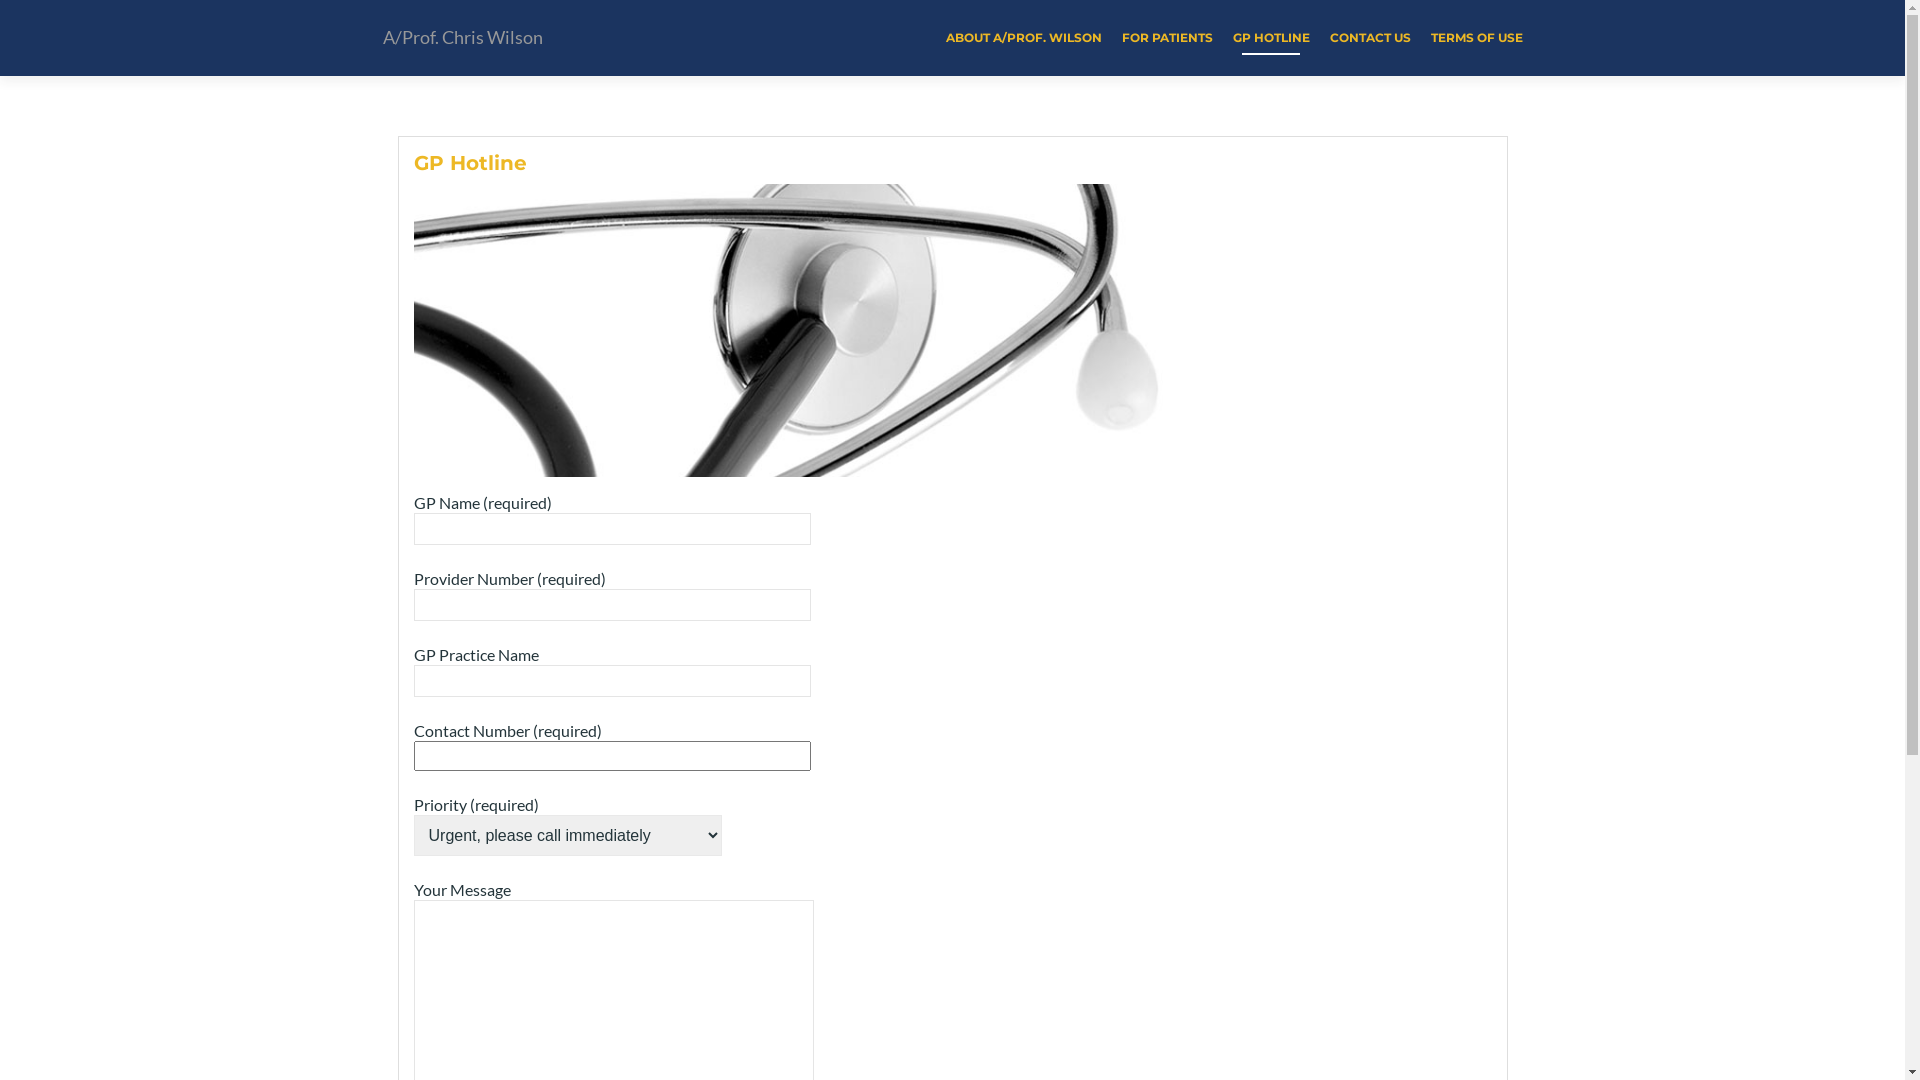 The width and height of the screenshot is (1920, 1080). What do you see at coordinates (1024, 38) in the screenshot?
I see `ABOUT A/PROF. WILSON` at bounding box center [1024, 38].